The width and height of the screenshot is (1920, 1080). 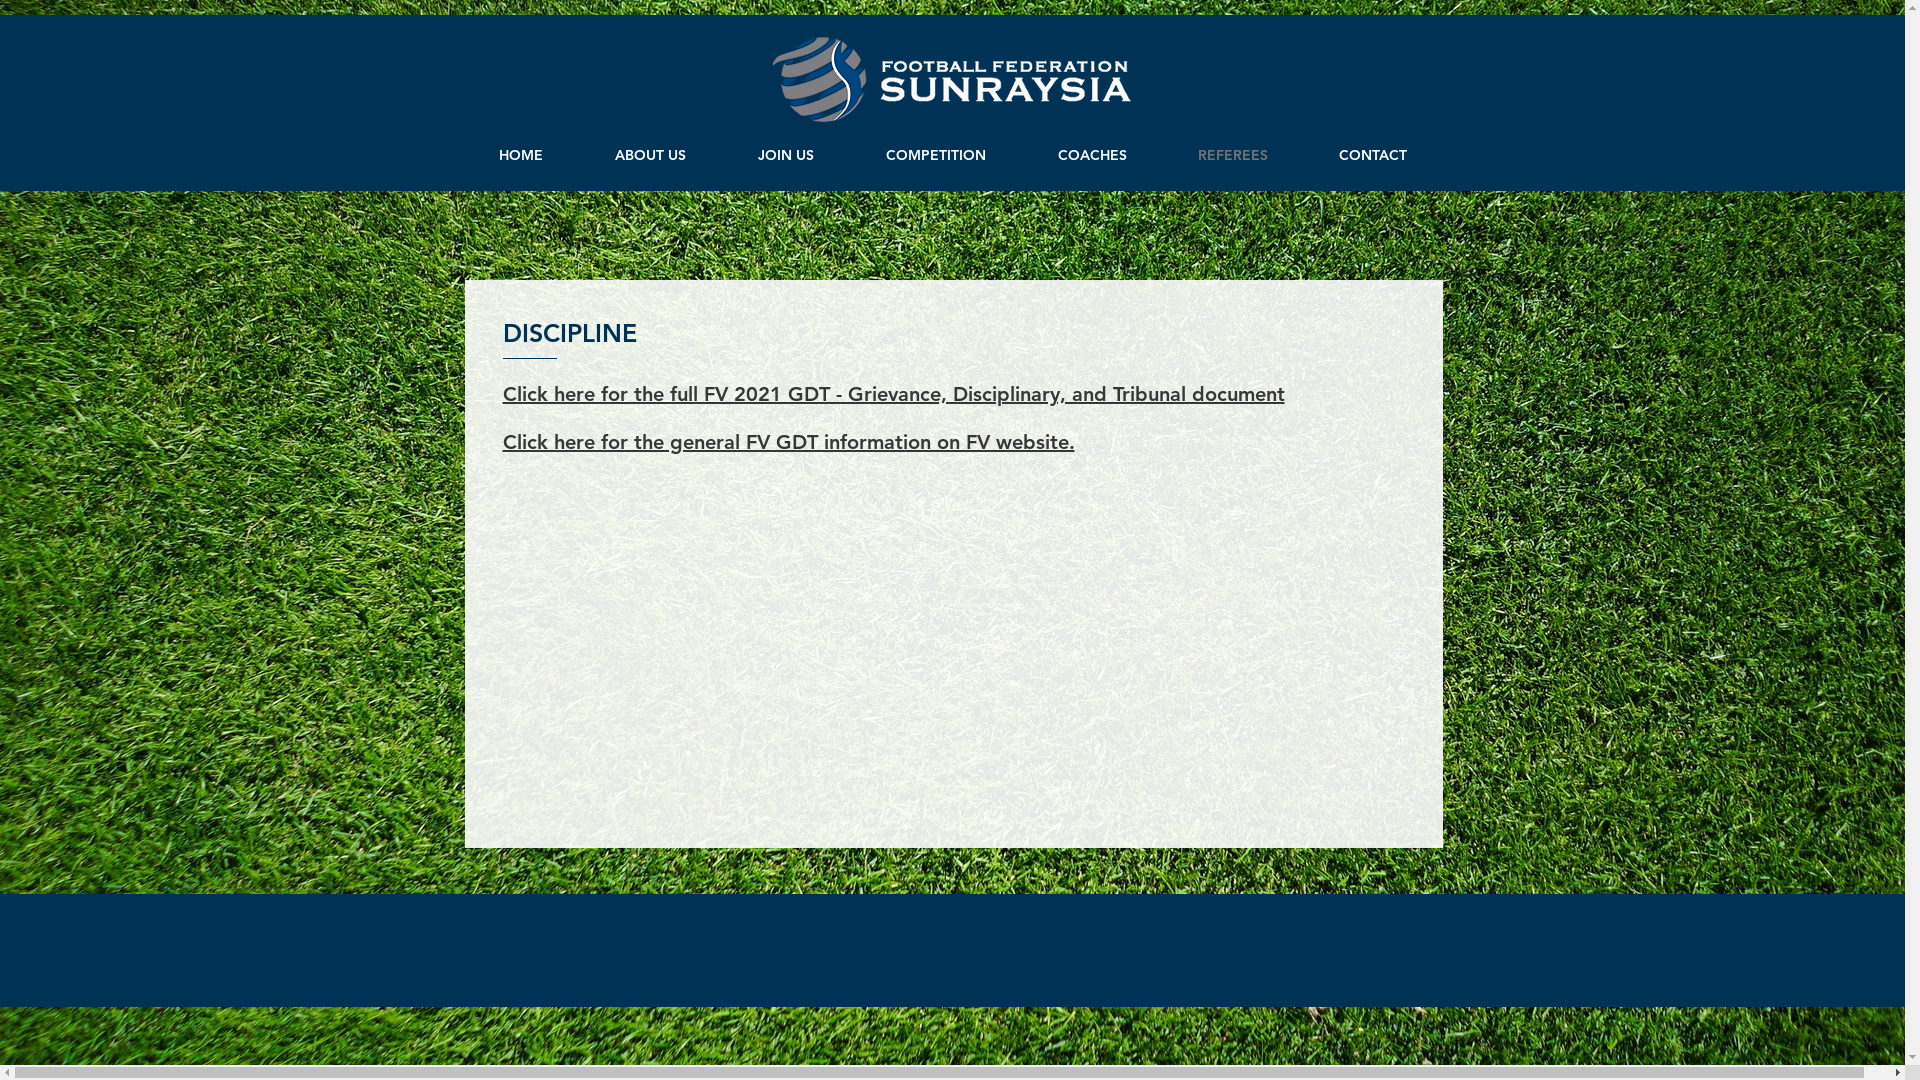 I want to click on HOME, so click(x=520, y=155).